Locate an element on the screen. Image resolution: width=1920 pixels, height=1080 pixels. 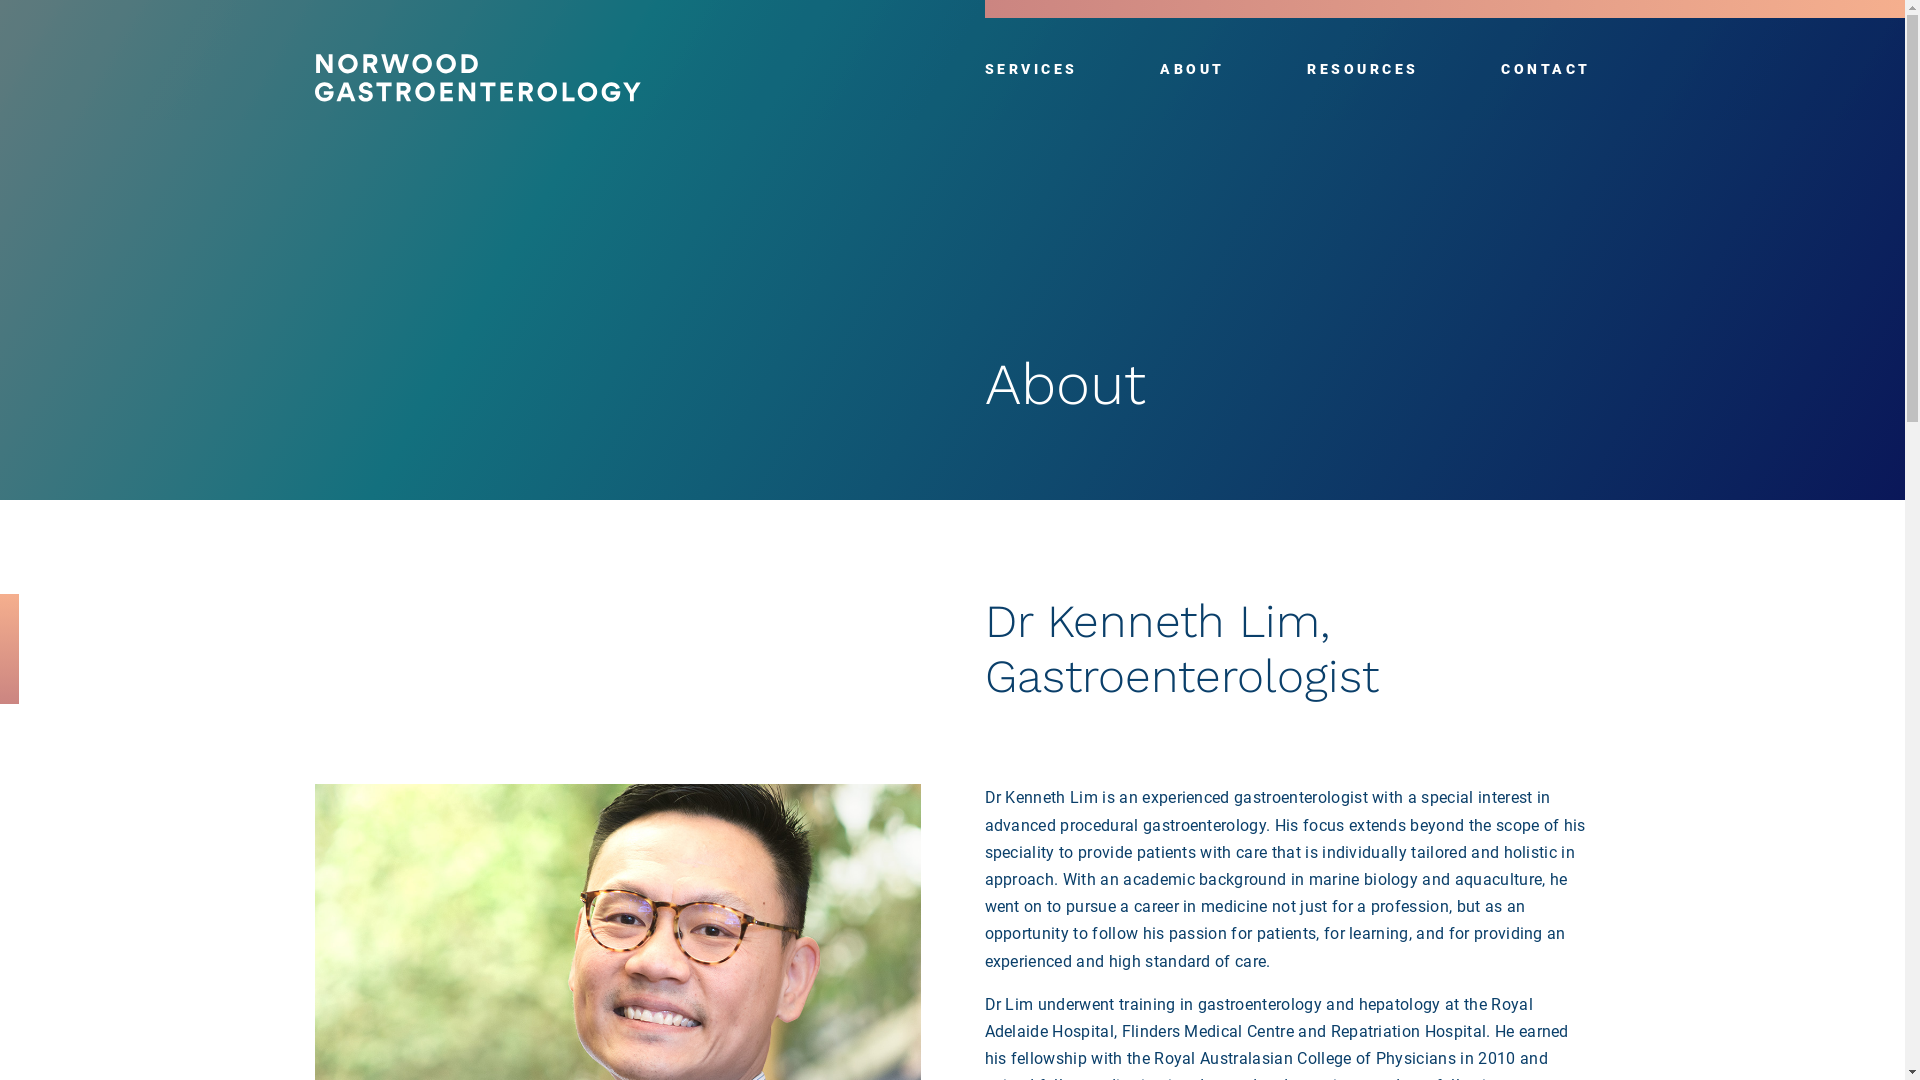
SERVICES is located at coordinates (1030, 69).